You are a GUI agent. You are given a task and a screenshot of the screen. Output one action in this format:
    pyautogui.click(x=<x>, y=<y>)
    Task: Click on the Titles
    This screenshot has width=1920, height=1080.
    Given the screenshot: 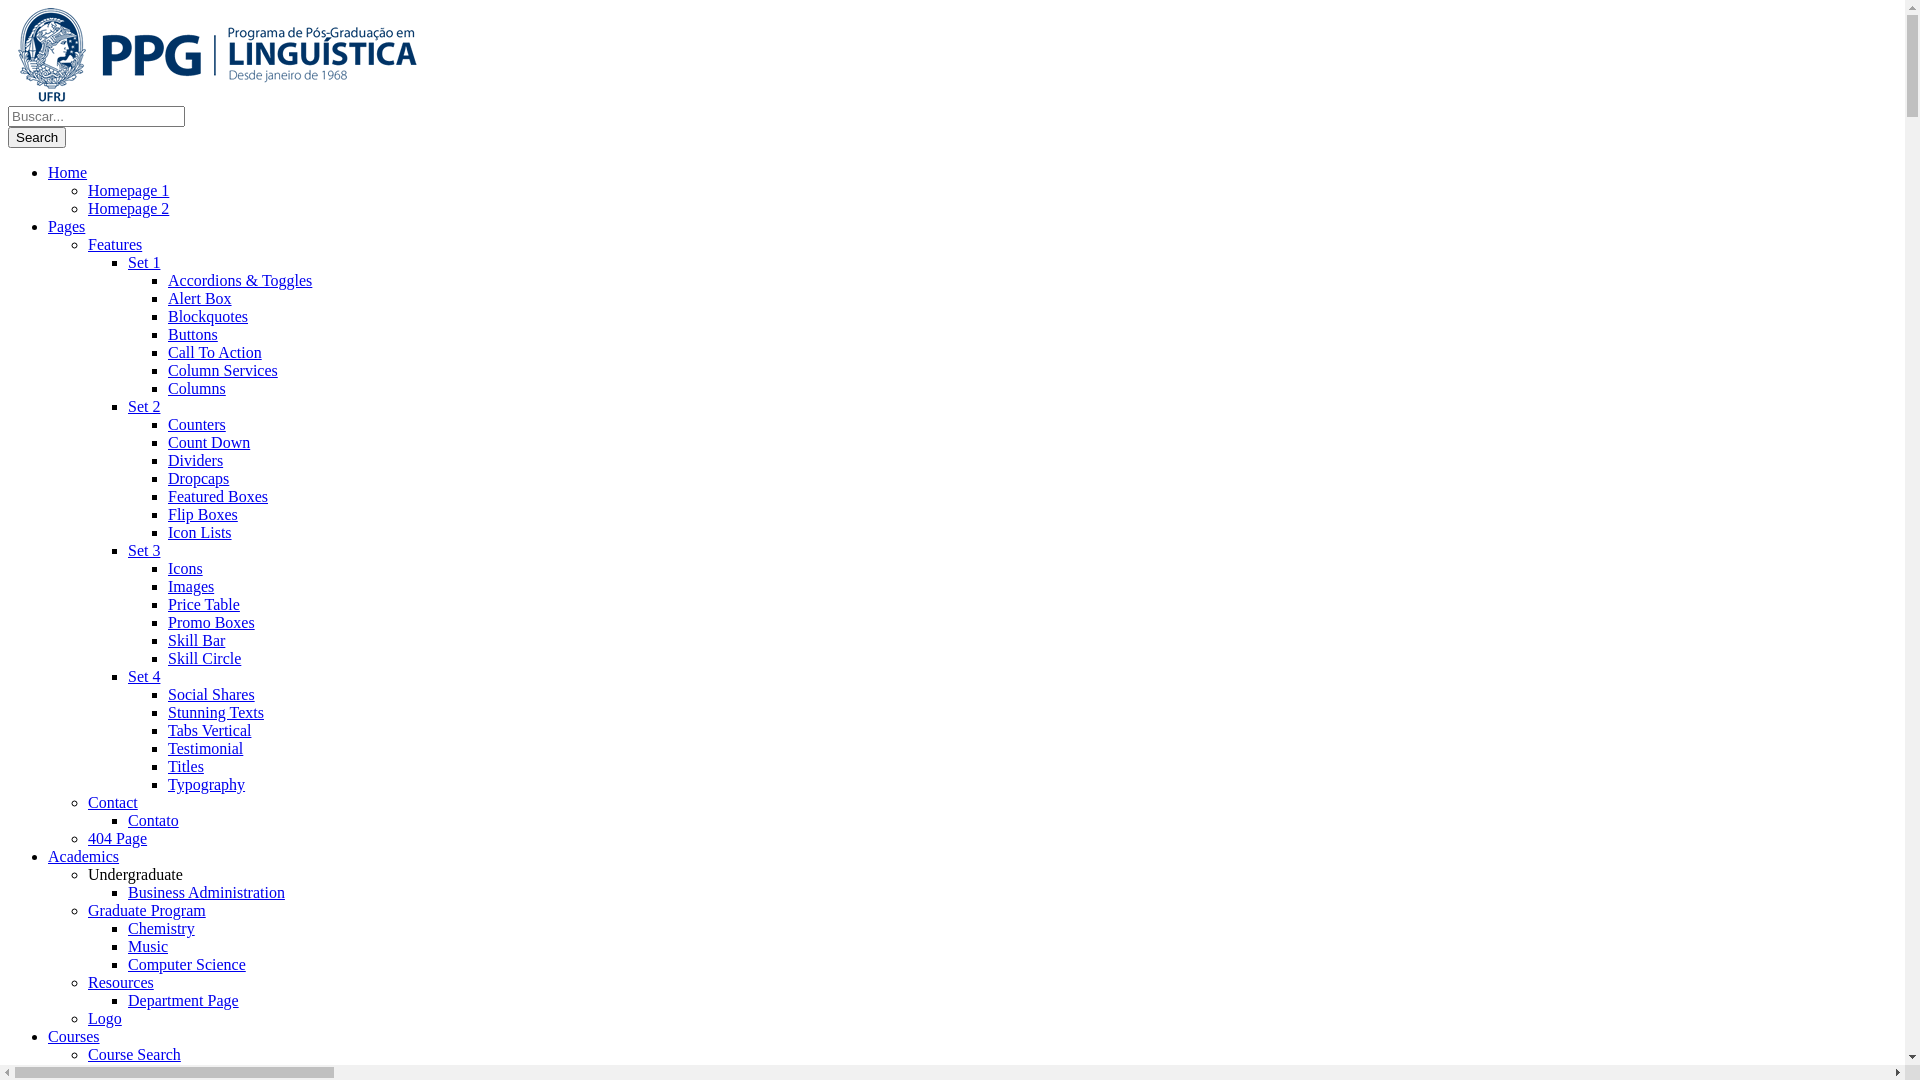 What is the action you would take?
    pyautogui.click(x=186, y=766)
    